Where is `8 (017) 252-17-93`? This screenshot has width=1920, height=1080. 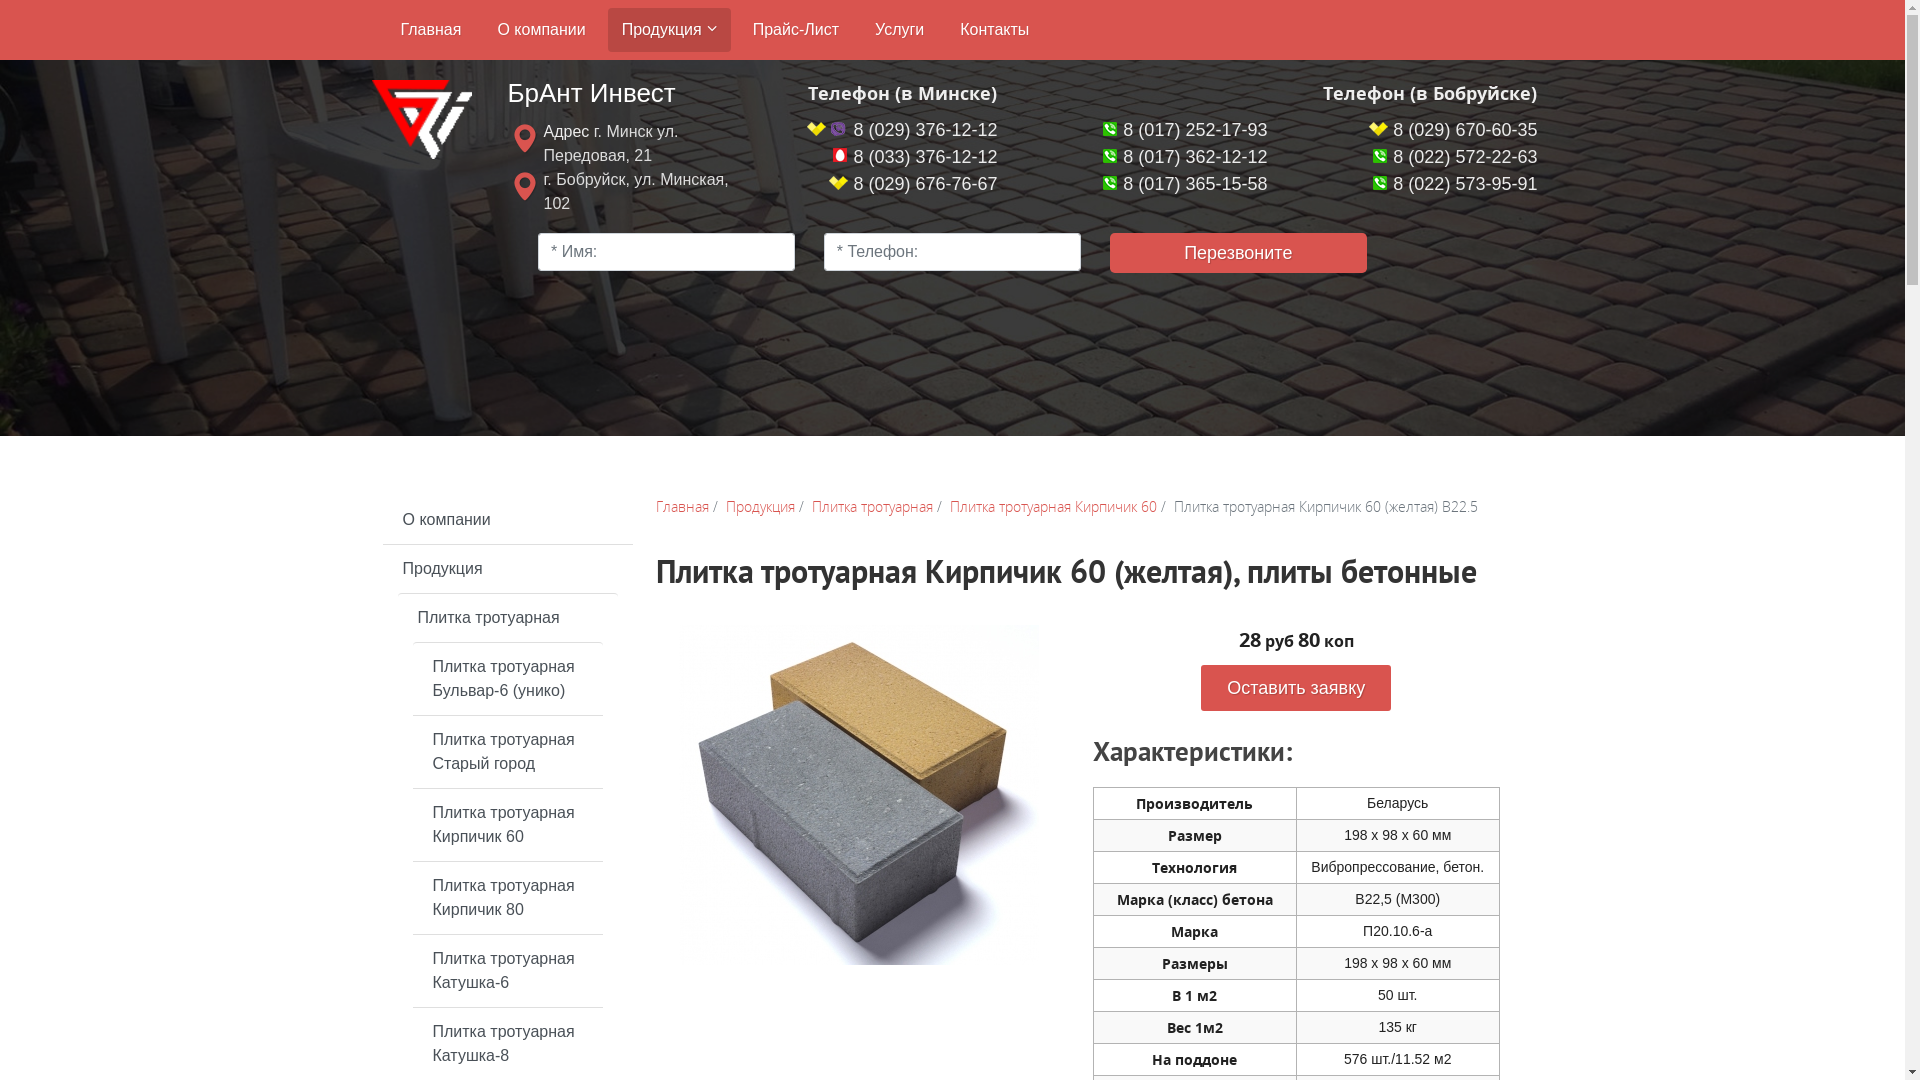 8 (017) 252-17-93 is located at coordinates (1185, 130).